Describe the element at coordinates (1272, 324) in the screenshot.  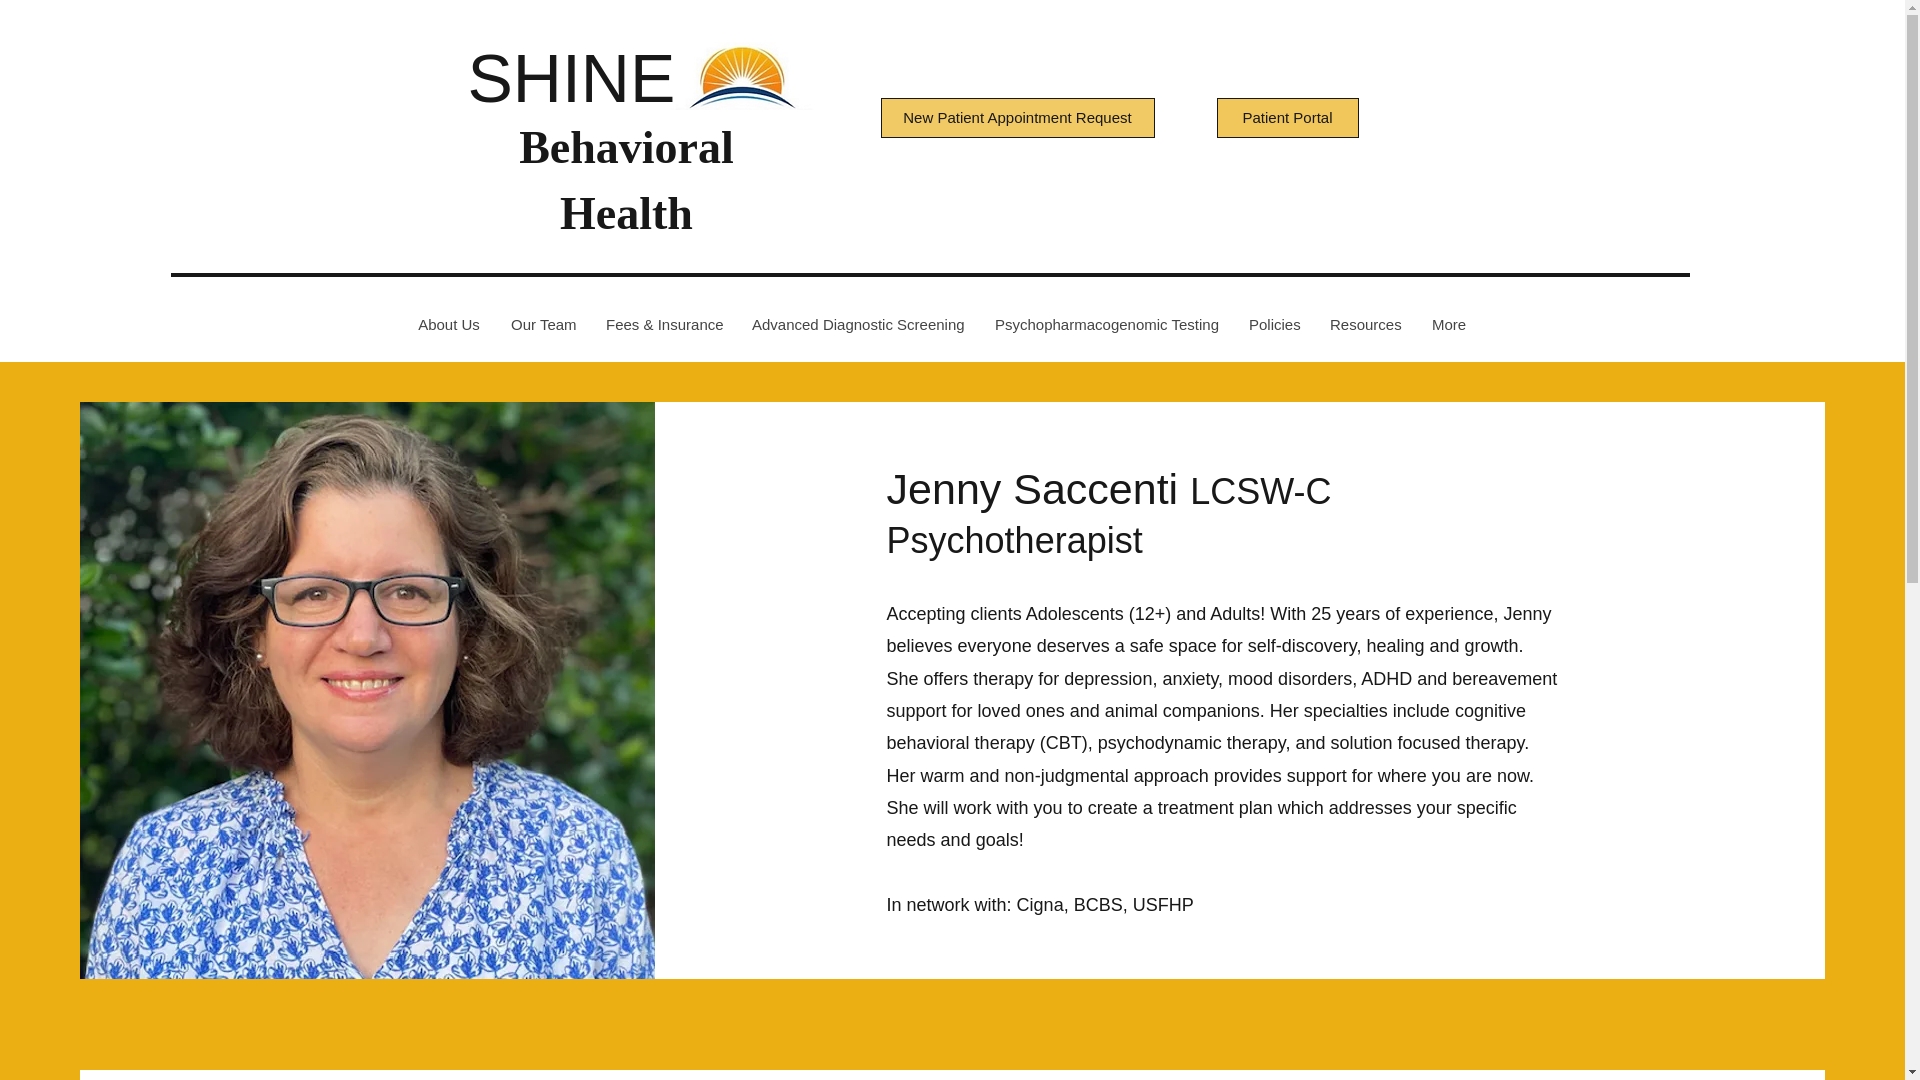
I see `Policies` at that location.